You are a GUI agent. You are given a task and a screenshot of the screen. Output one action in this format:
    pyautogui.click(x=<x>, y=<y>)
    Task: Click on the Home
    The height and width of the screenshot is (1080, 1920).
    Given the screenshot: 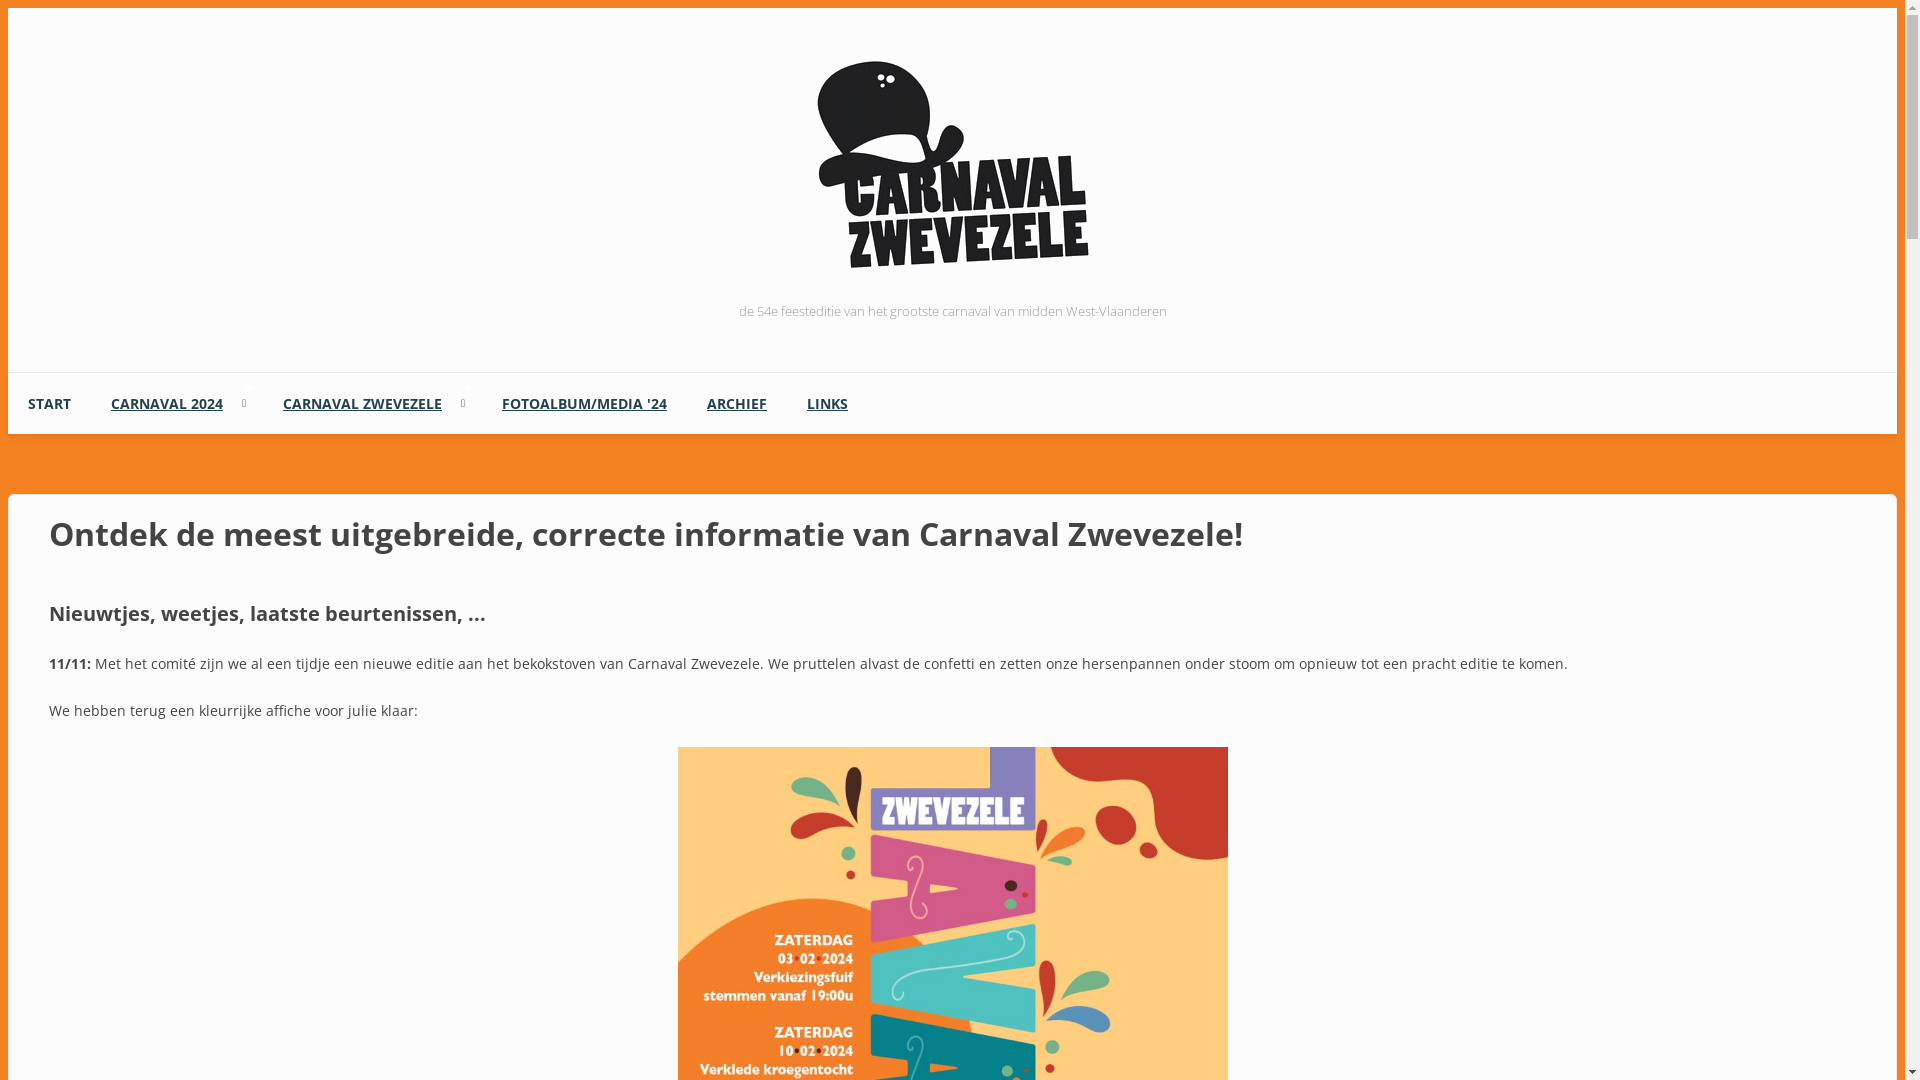 What is the action you would take?
    pyautogui.click(x=952, y=276)
    